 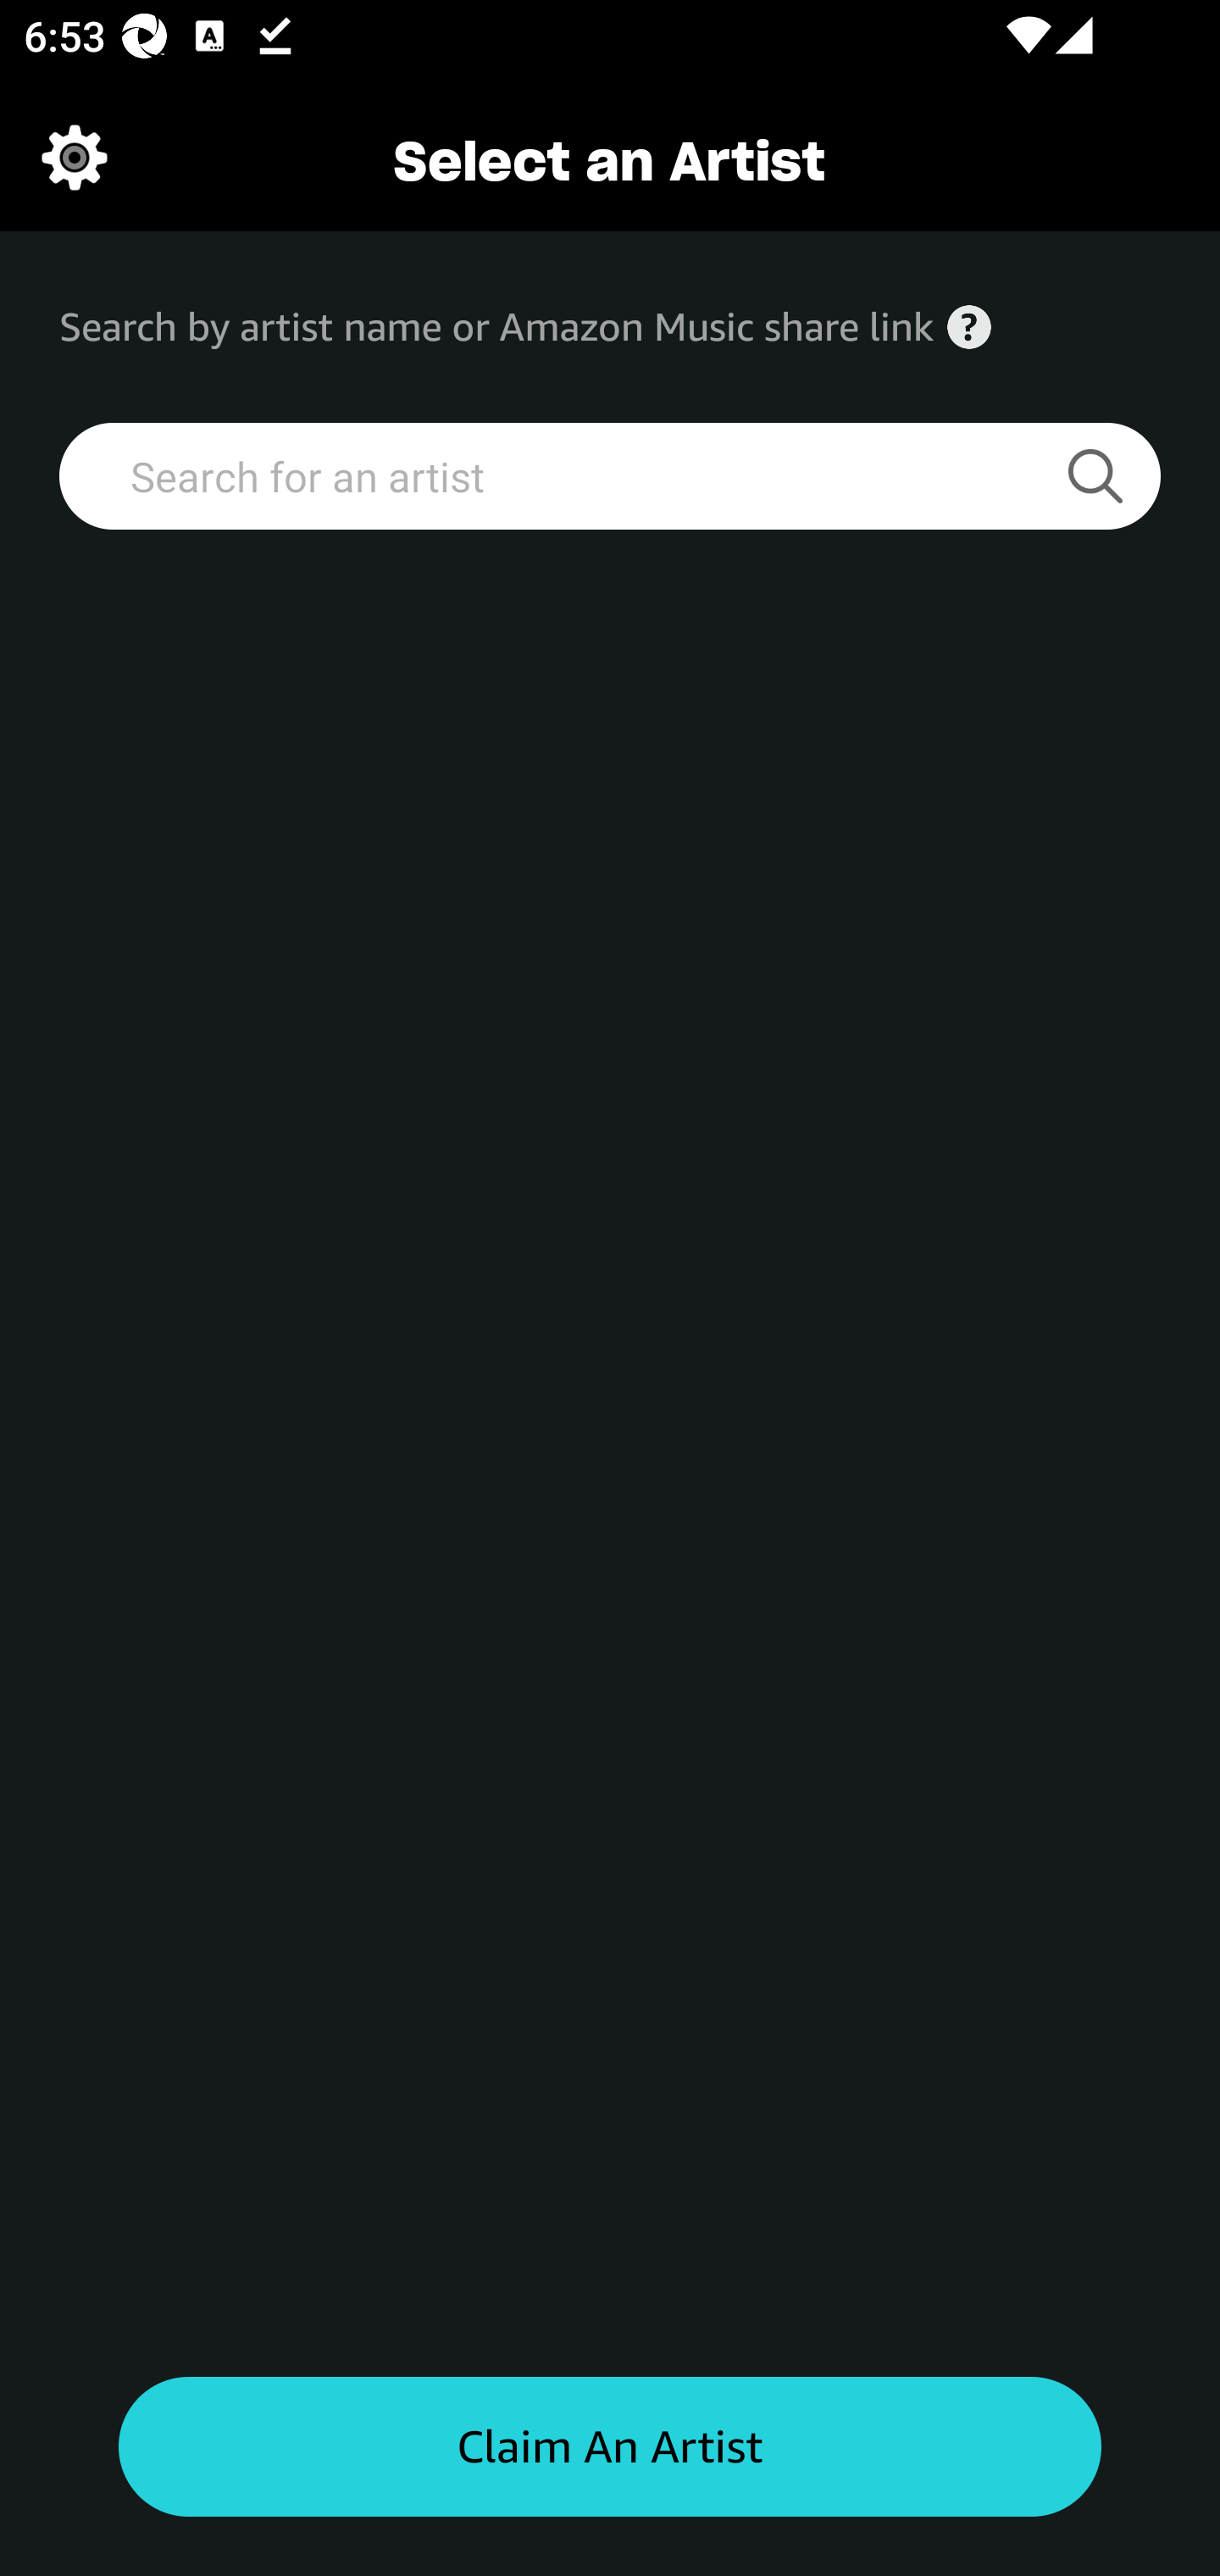 I want to click on Claim an artist button Claim An Artist, so click(x=610, y=2447).